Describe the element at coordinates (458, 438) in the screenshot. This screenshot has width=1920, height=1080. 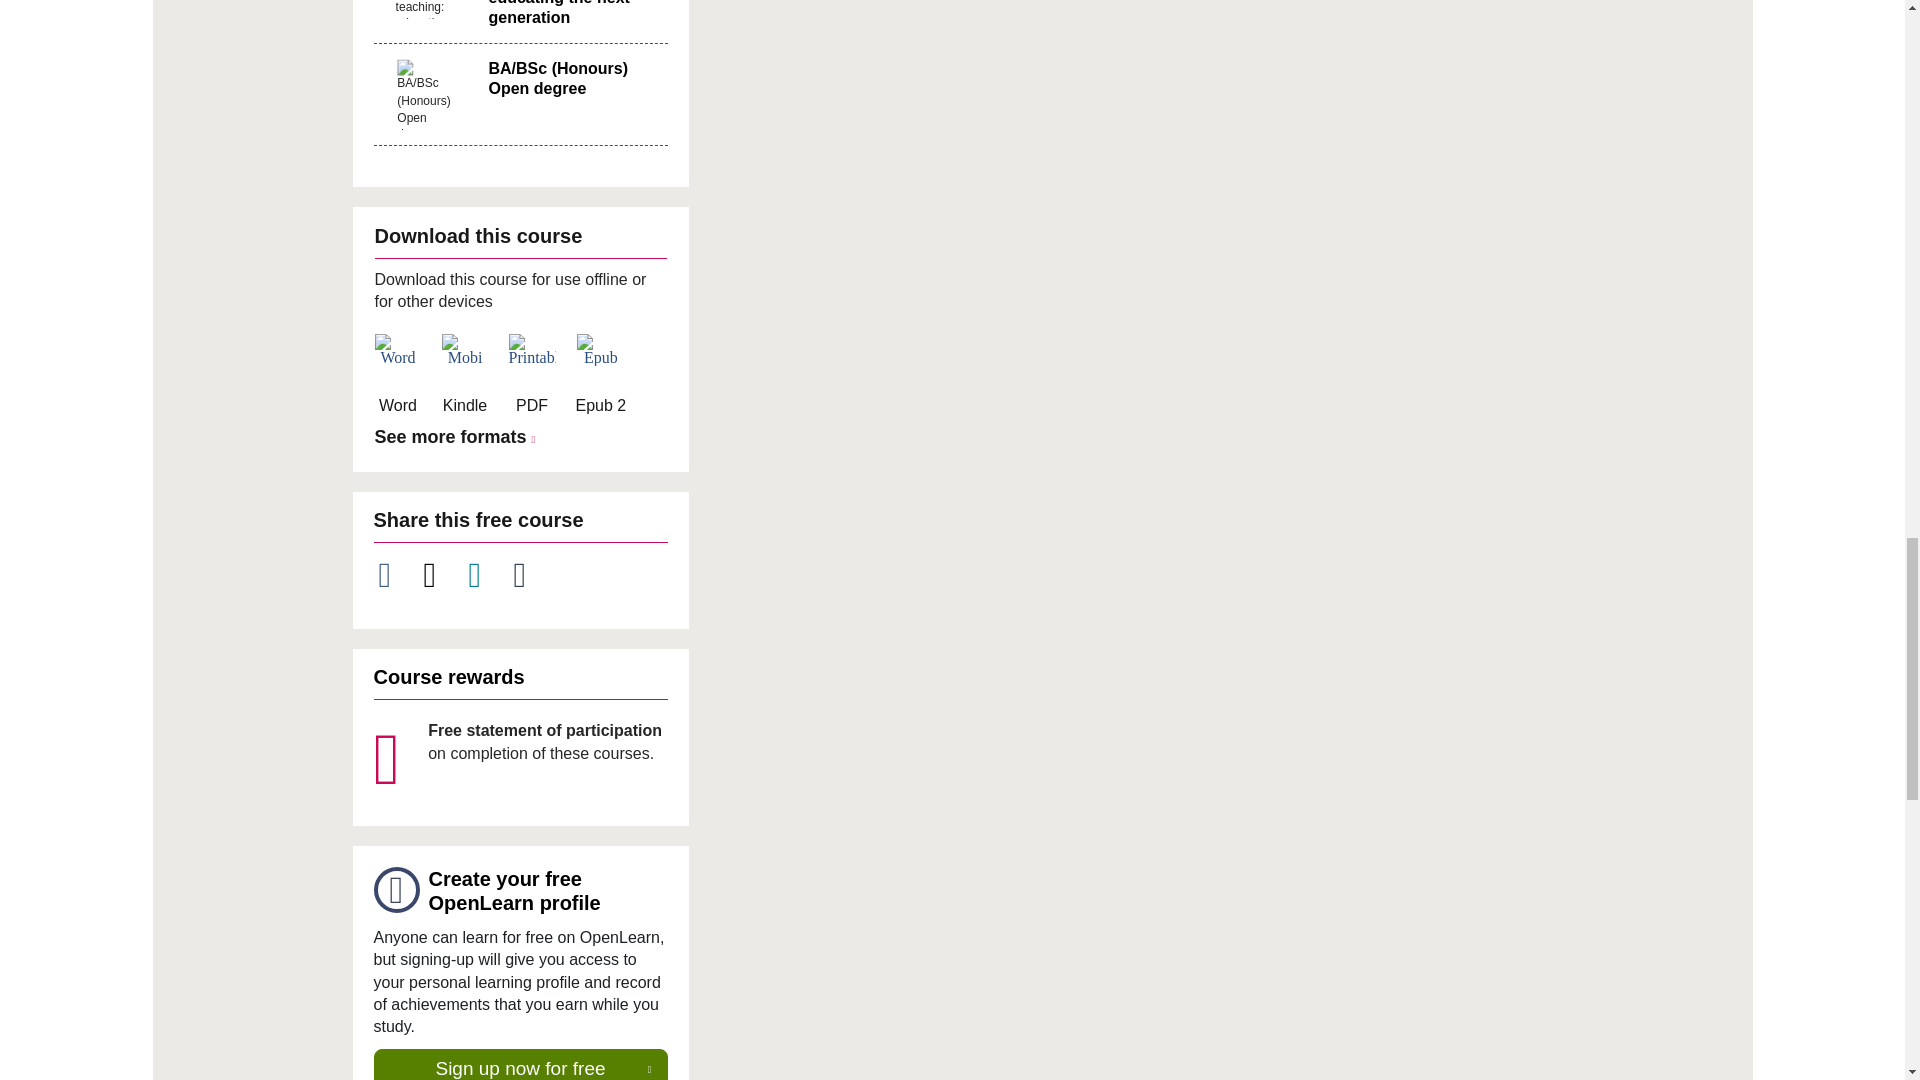
I see `See more formats` at that location.